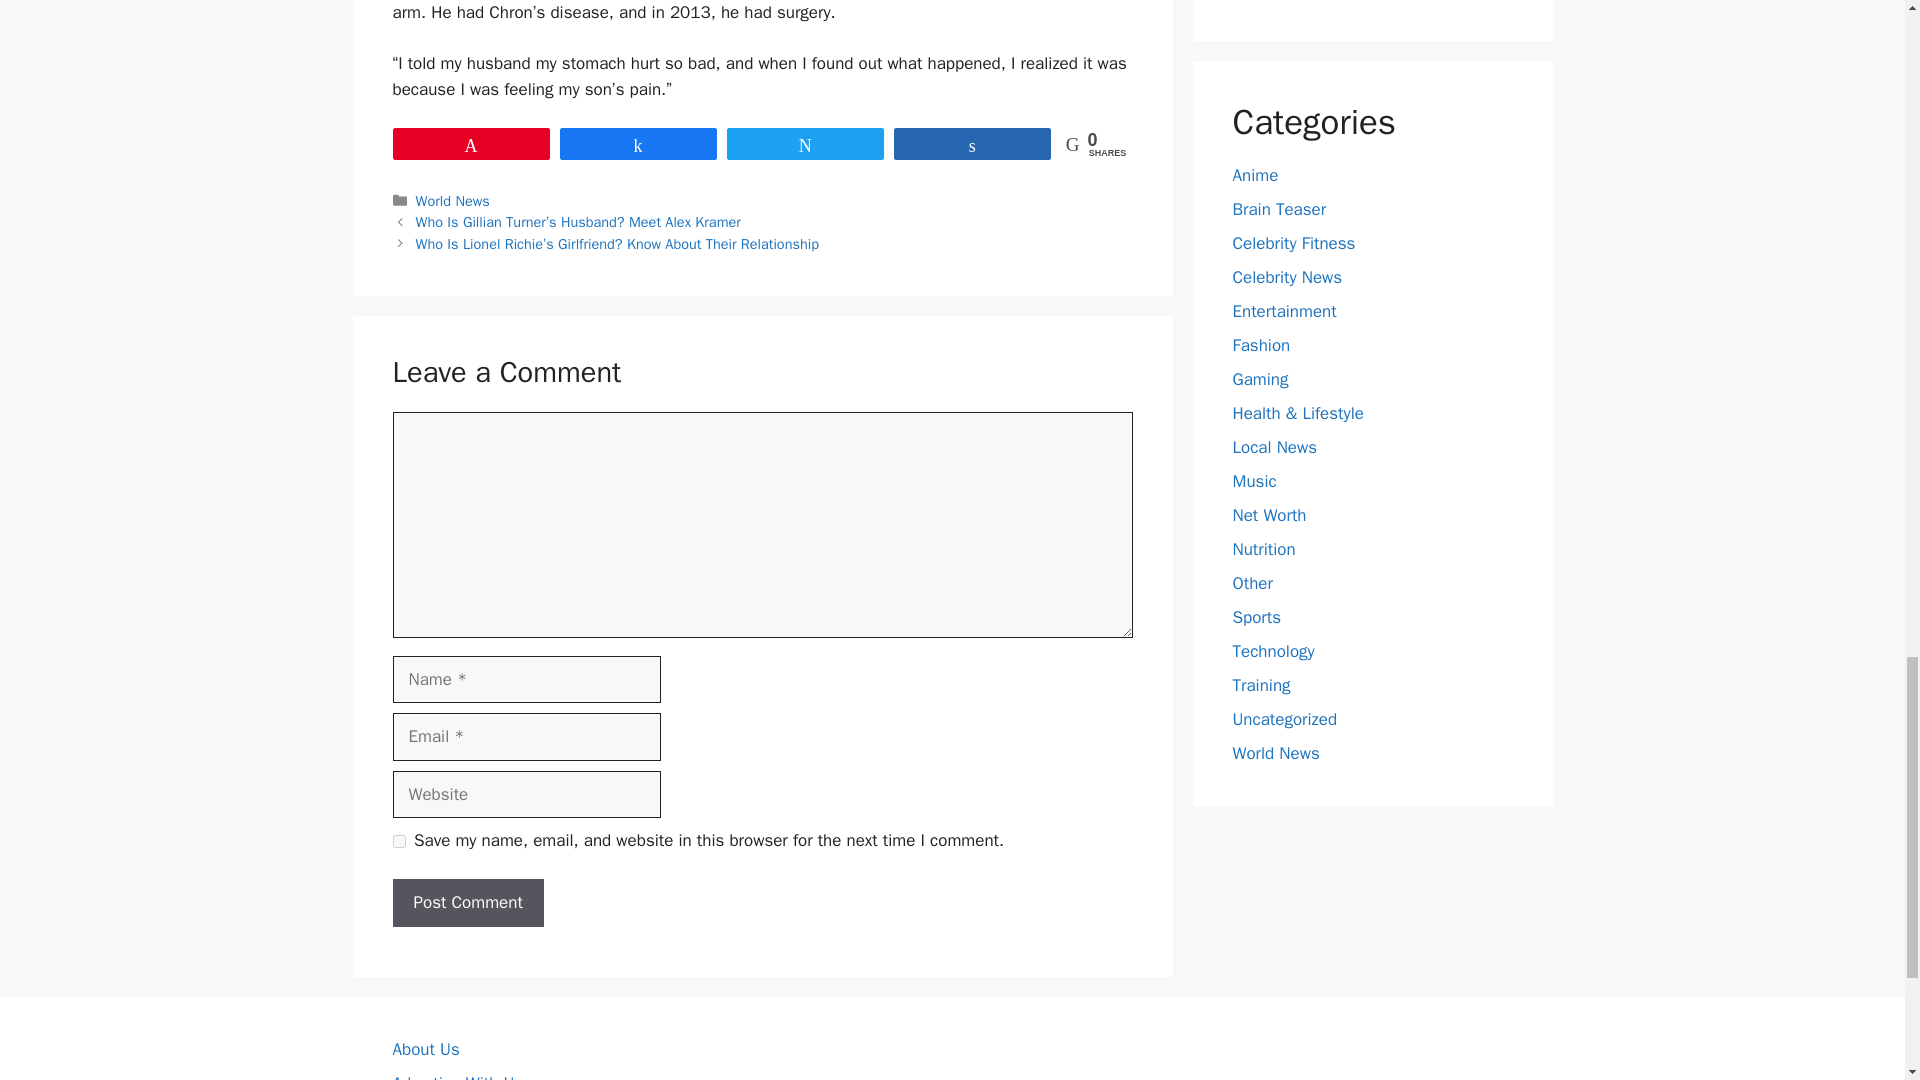 The height and width of the screenshot is (1080, 1920). Describe the element at coordinates (467, 902) in the screenshot. I see `Post Comment` at that location.